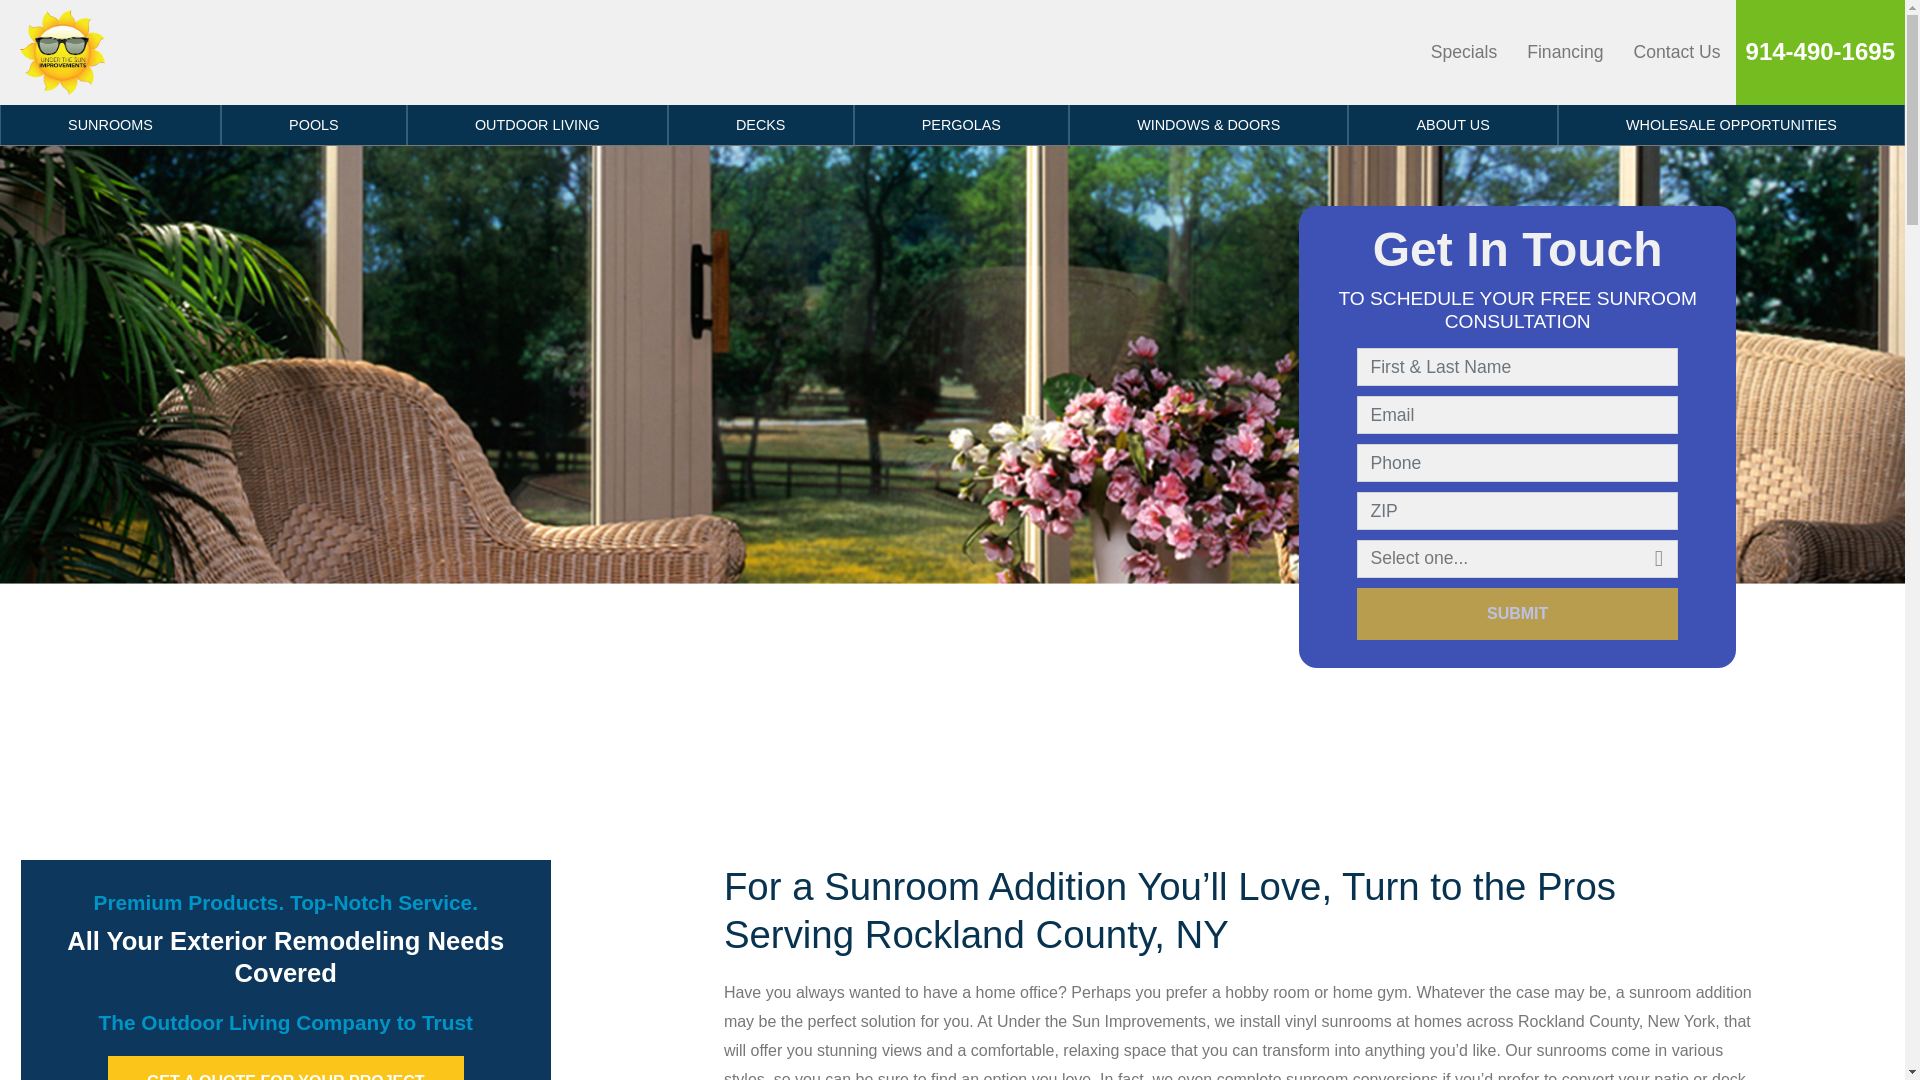 This screenshot has height=1080, width=1920. Describe the element at coordinates (62, 52) in the screenshot. I see `Under the Sun Improvements` at that location.